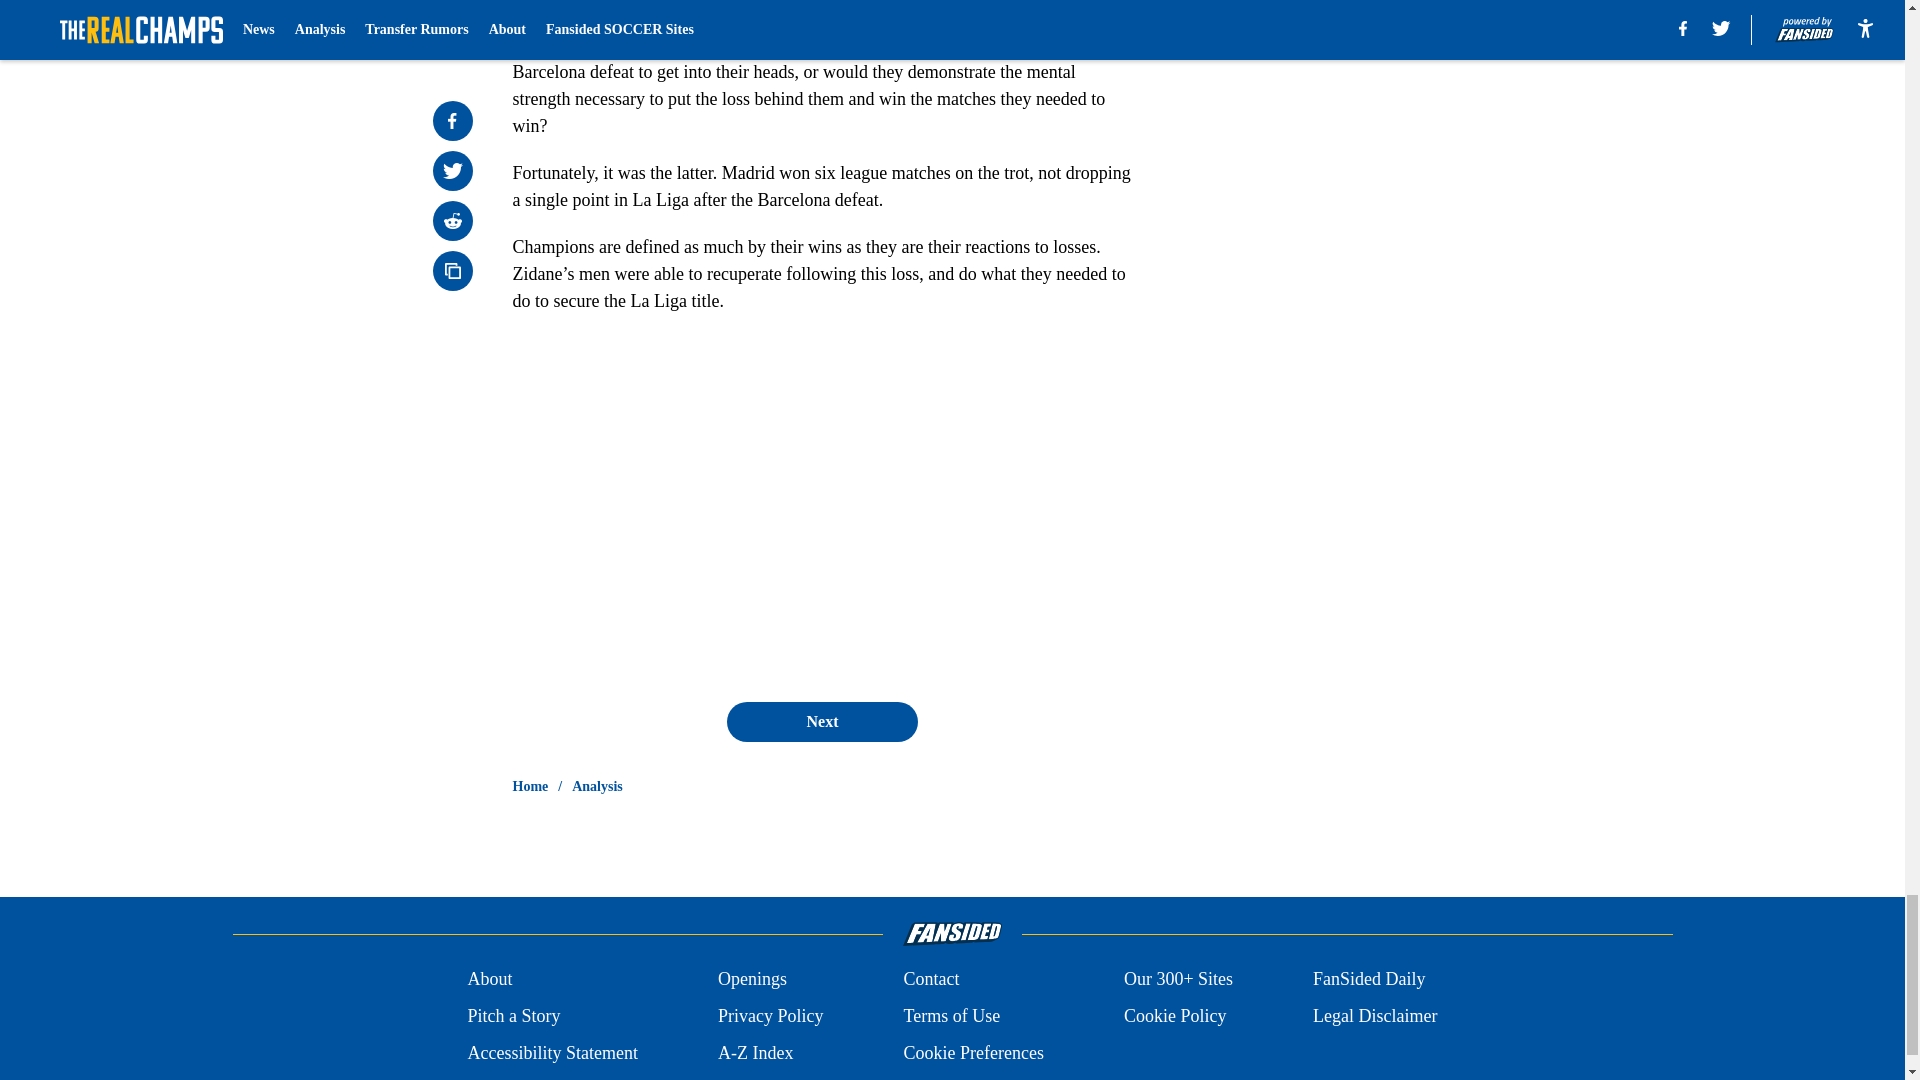  What do you see at coordinates (930, 978) in the screenshot?
I see `Contact` at bounding box center [930, 978].